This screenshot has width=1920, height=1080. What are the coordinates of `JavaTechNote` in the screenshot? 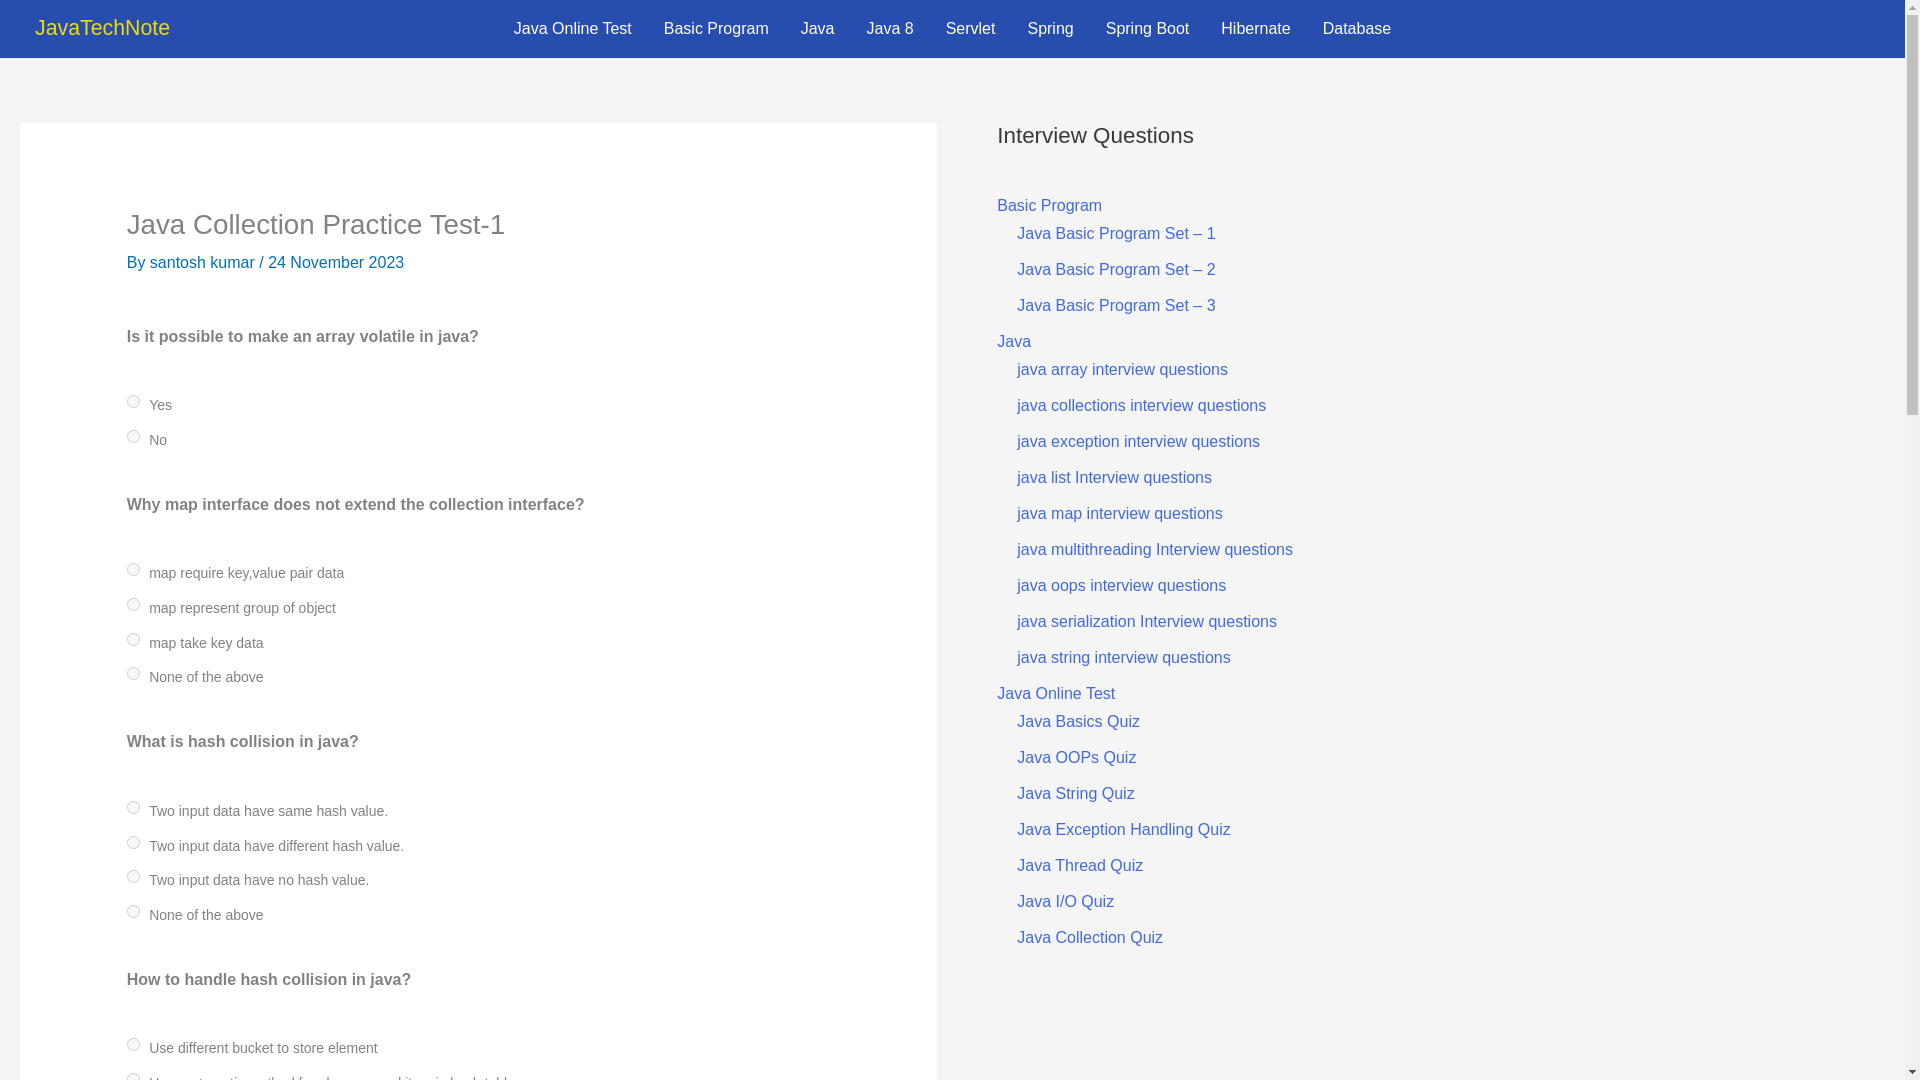 It's located at (102, 28).